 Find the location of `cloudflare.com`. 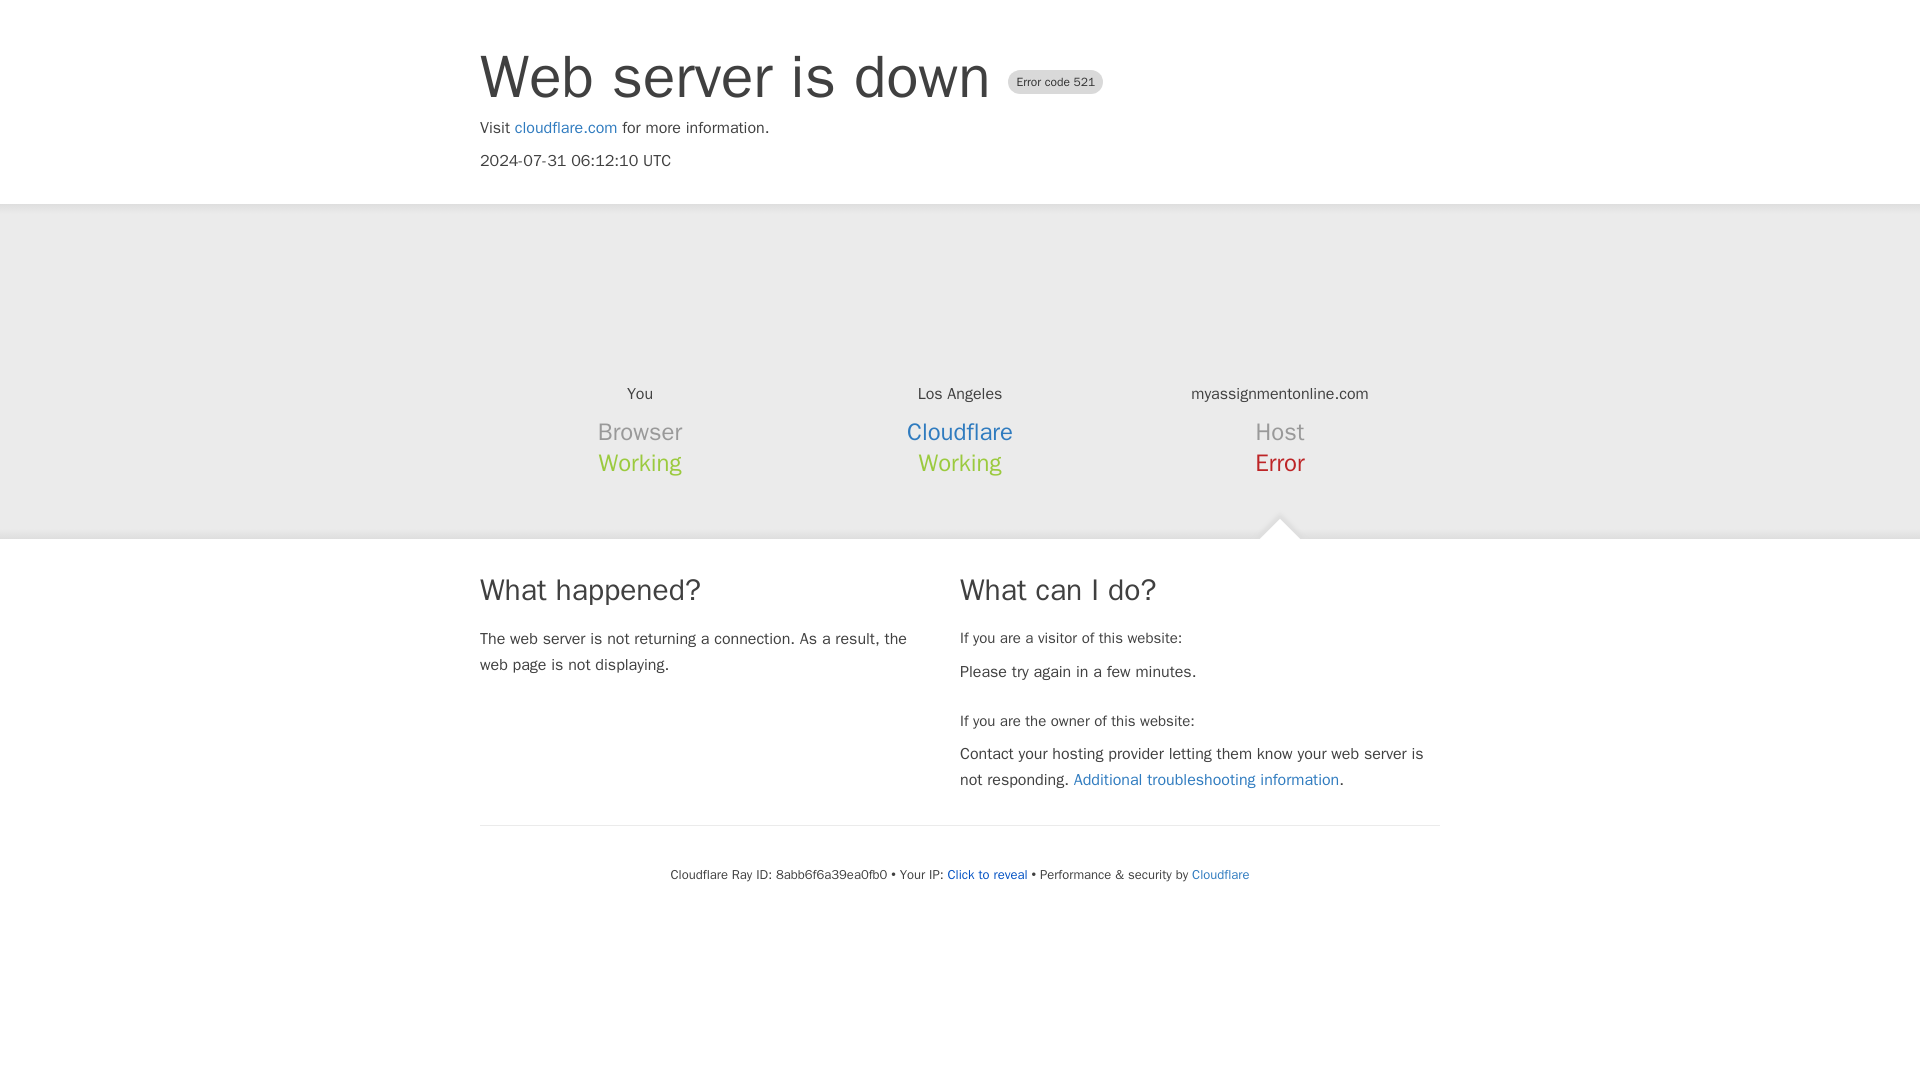

cloudflare.com is located at coordinates (566, 128).